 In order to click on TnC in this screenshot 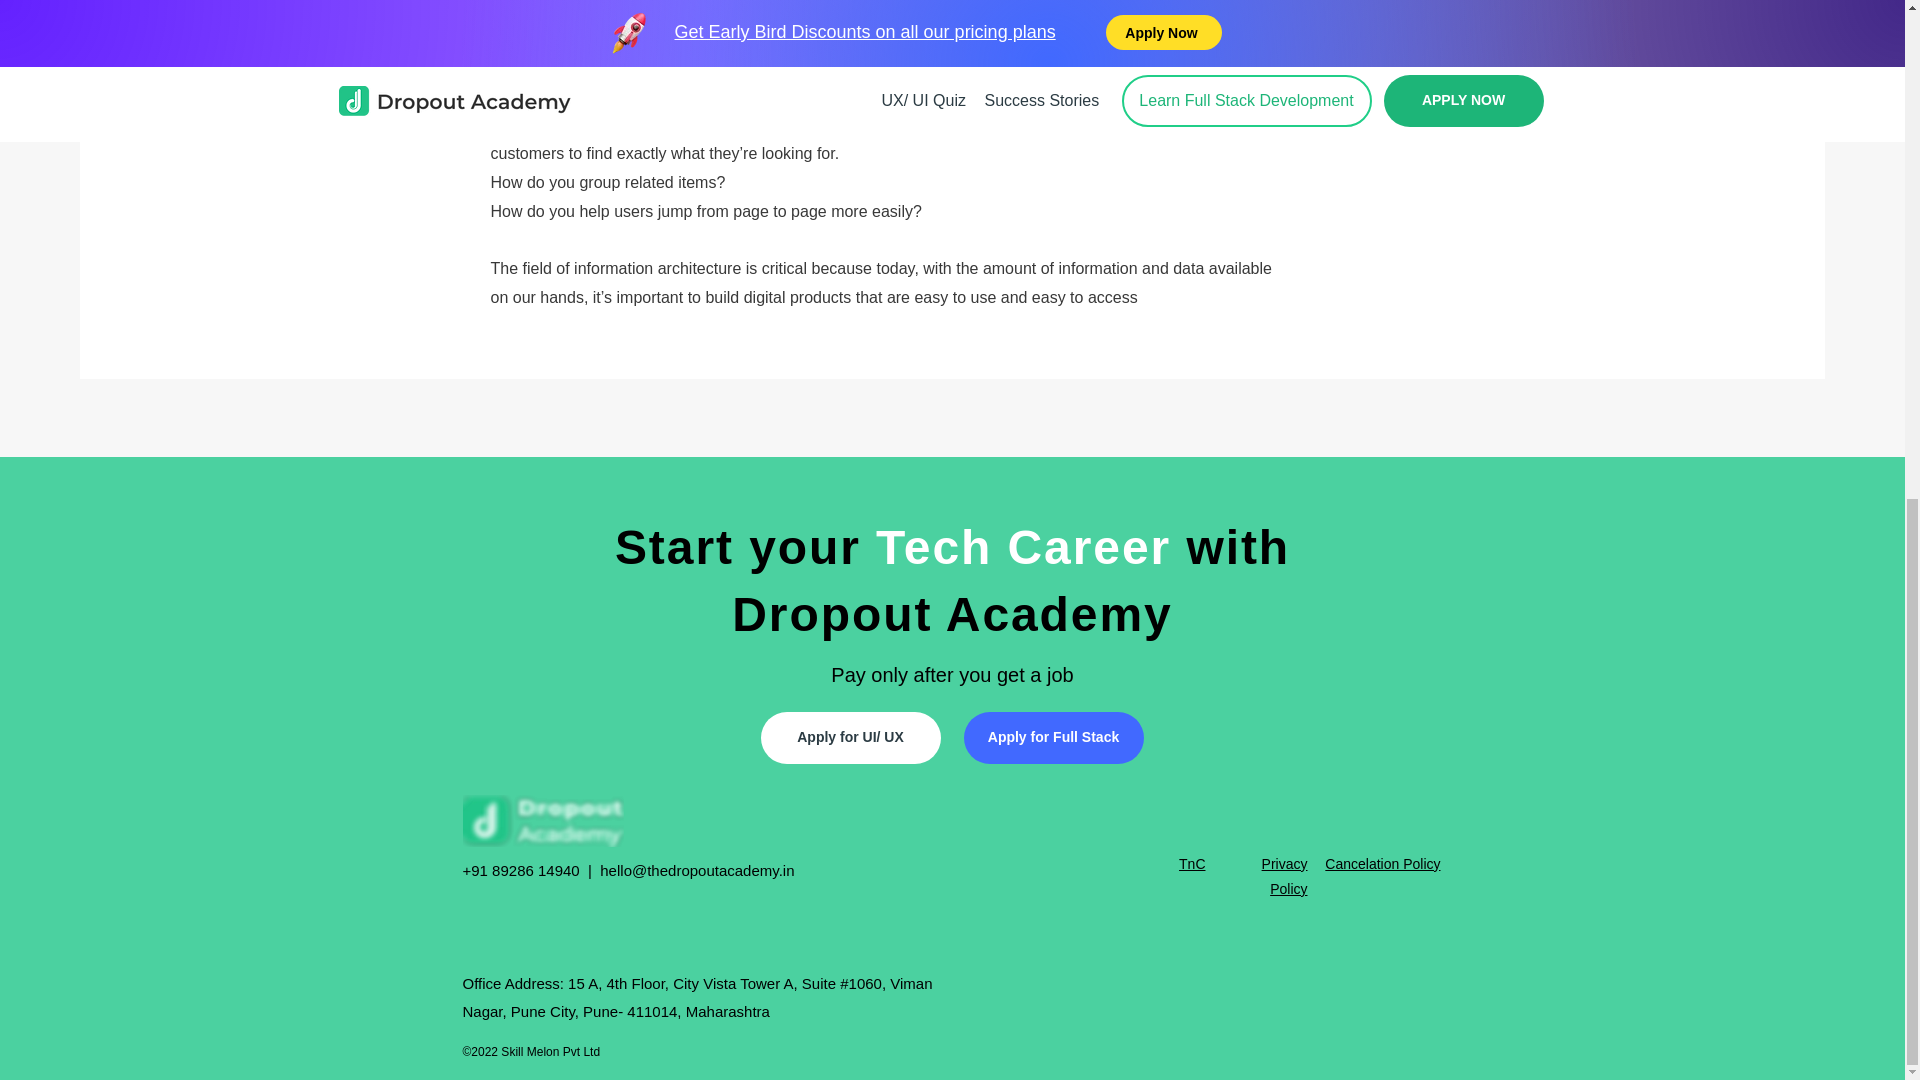, I will do `click(1192, 864)`.